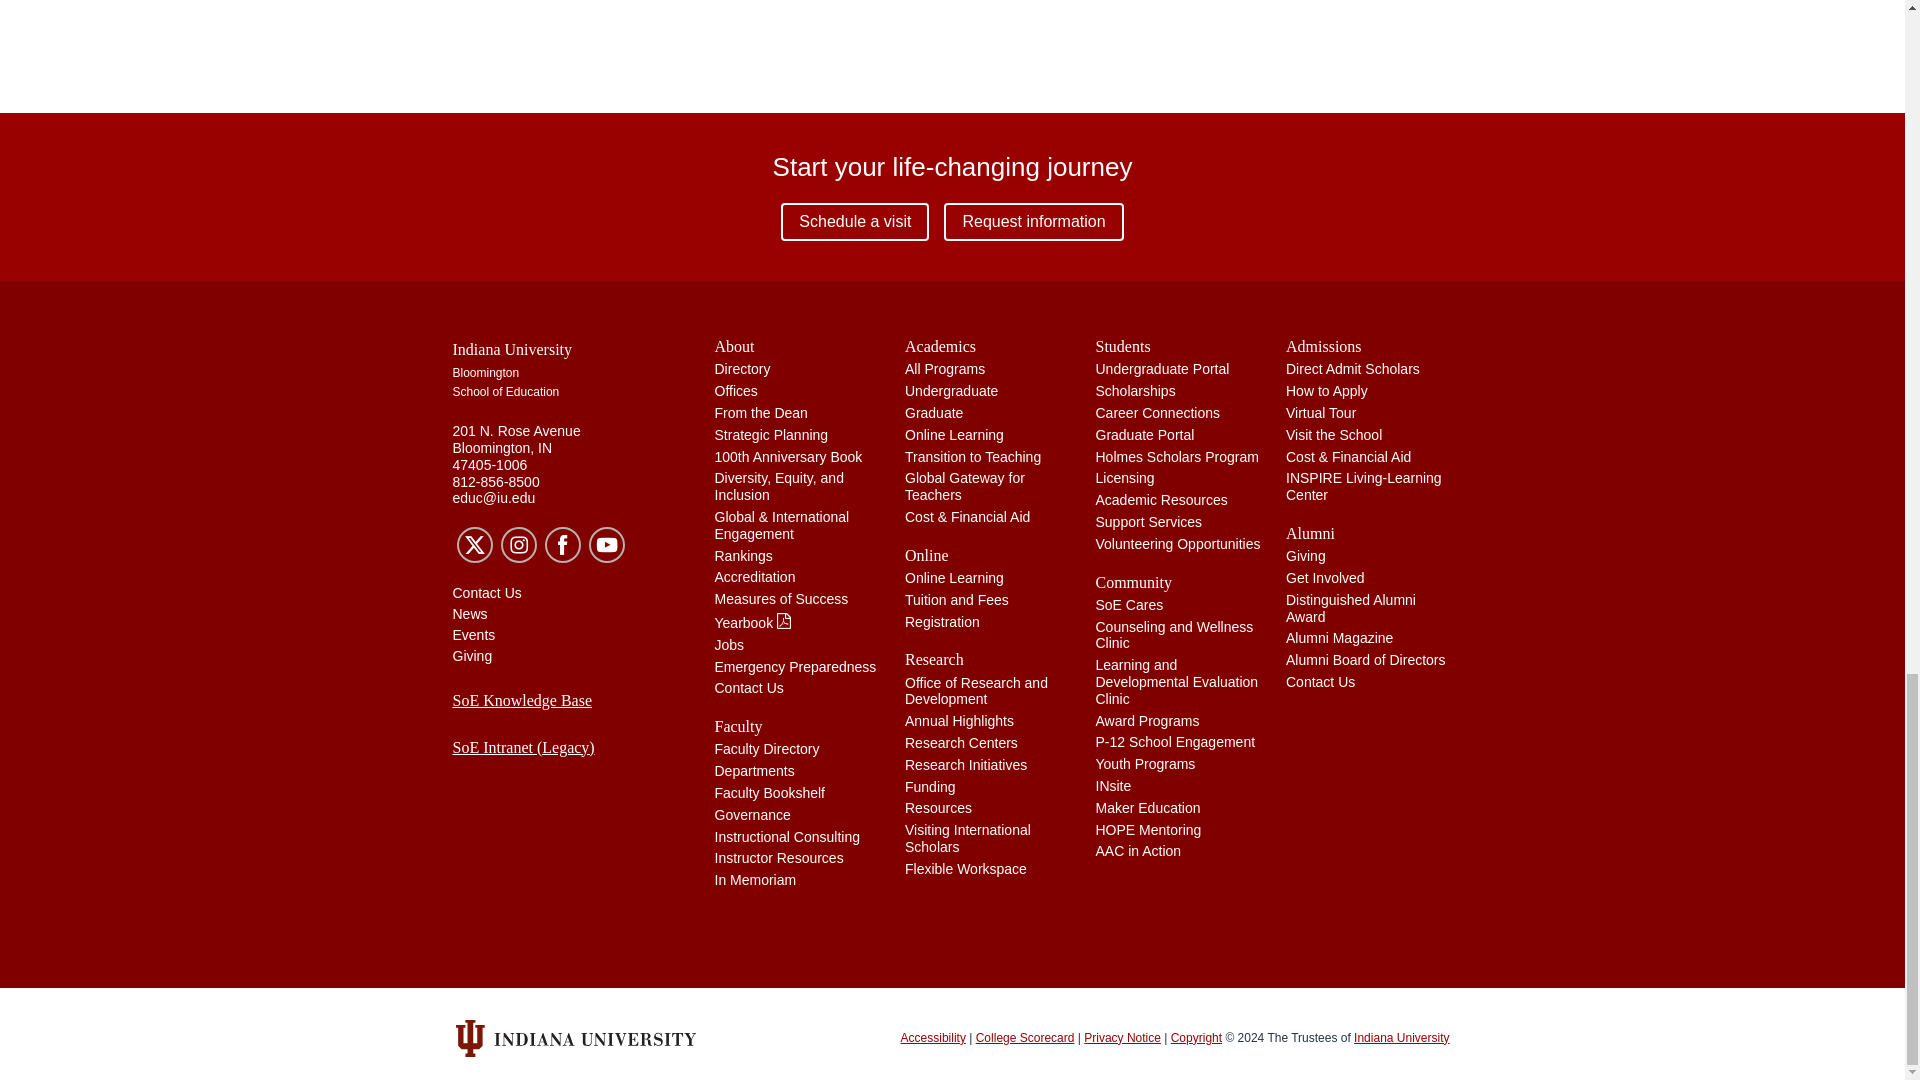 The width and height of the screenshot is (1920, 1080). Describe the element at coordinates (742, 368) in the screenshot. I see `Directory` at that location.